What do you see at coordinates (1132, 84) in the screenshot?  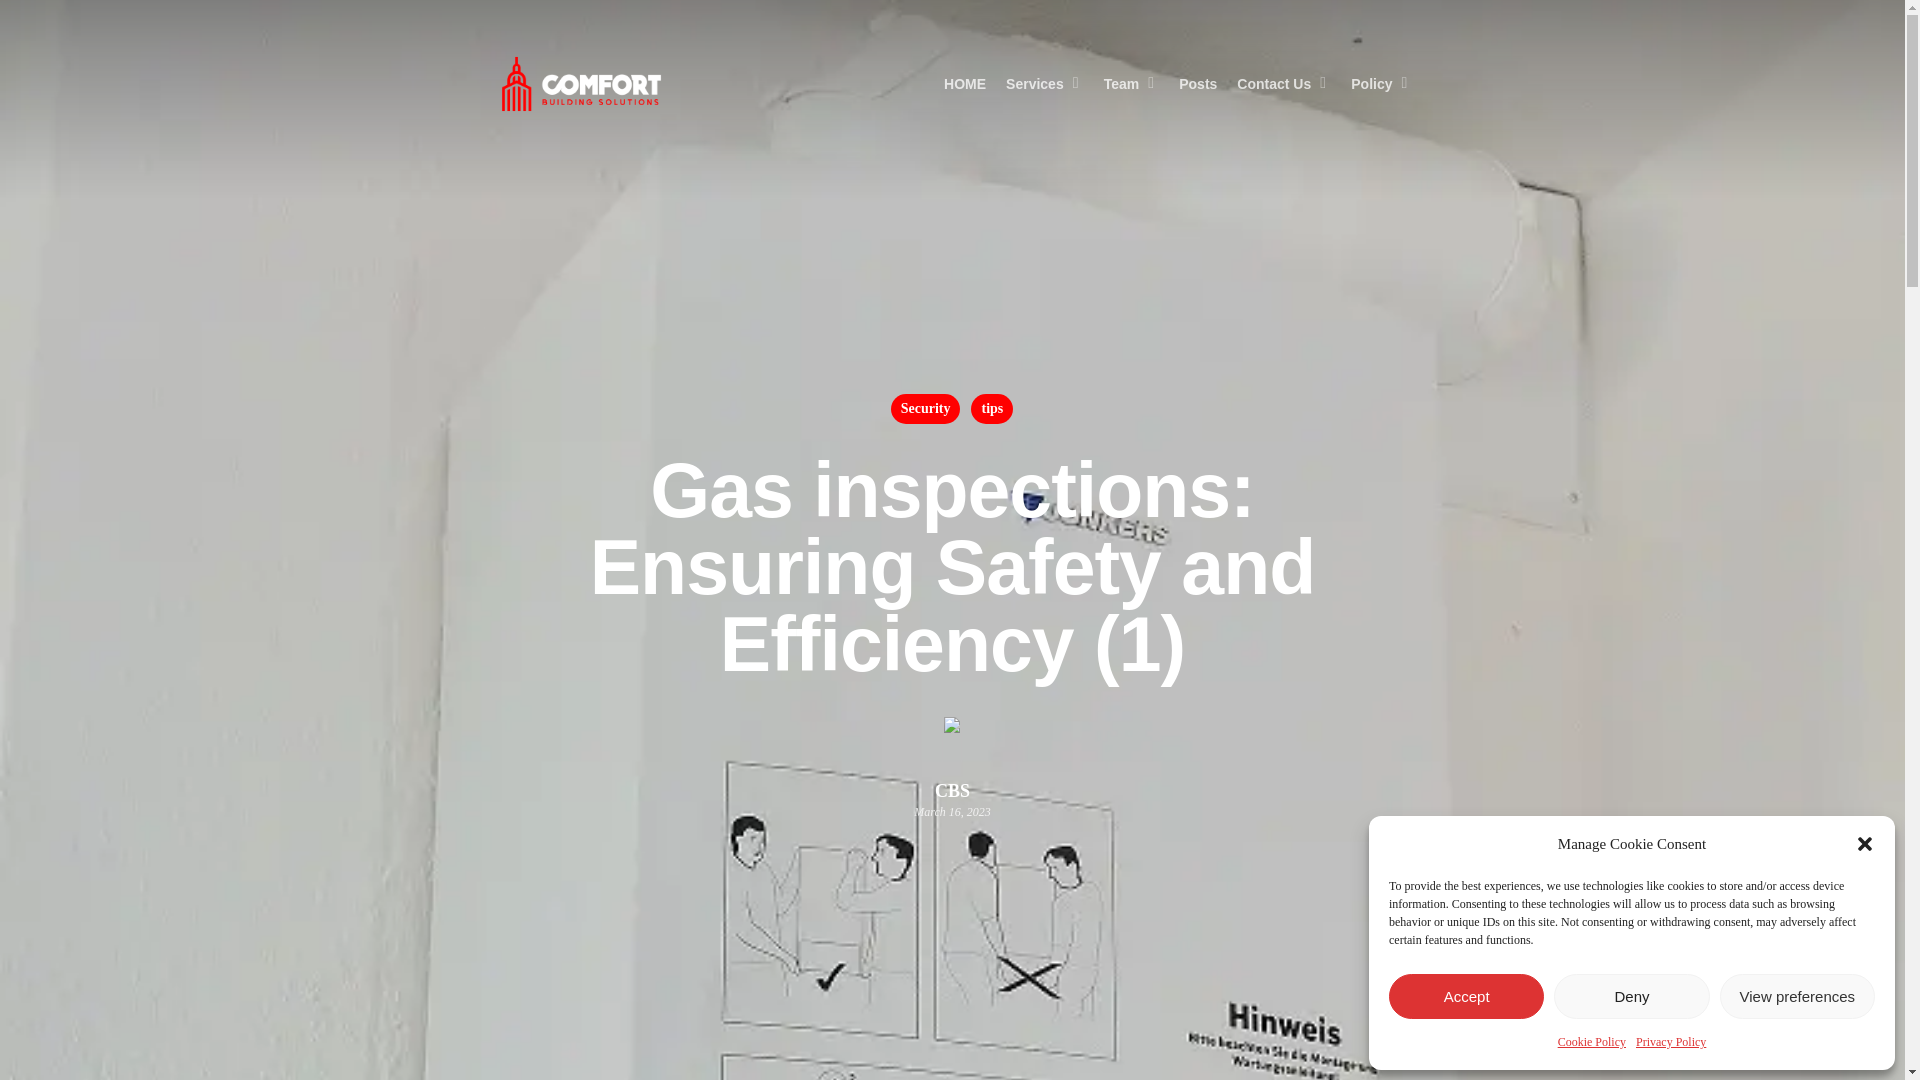 I see `Team` at bounding box center [1132, 84].